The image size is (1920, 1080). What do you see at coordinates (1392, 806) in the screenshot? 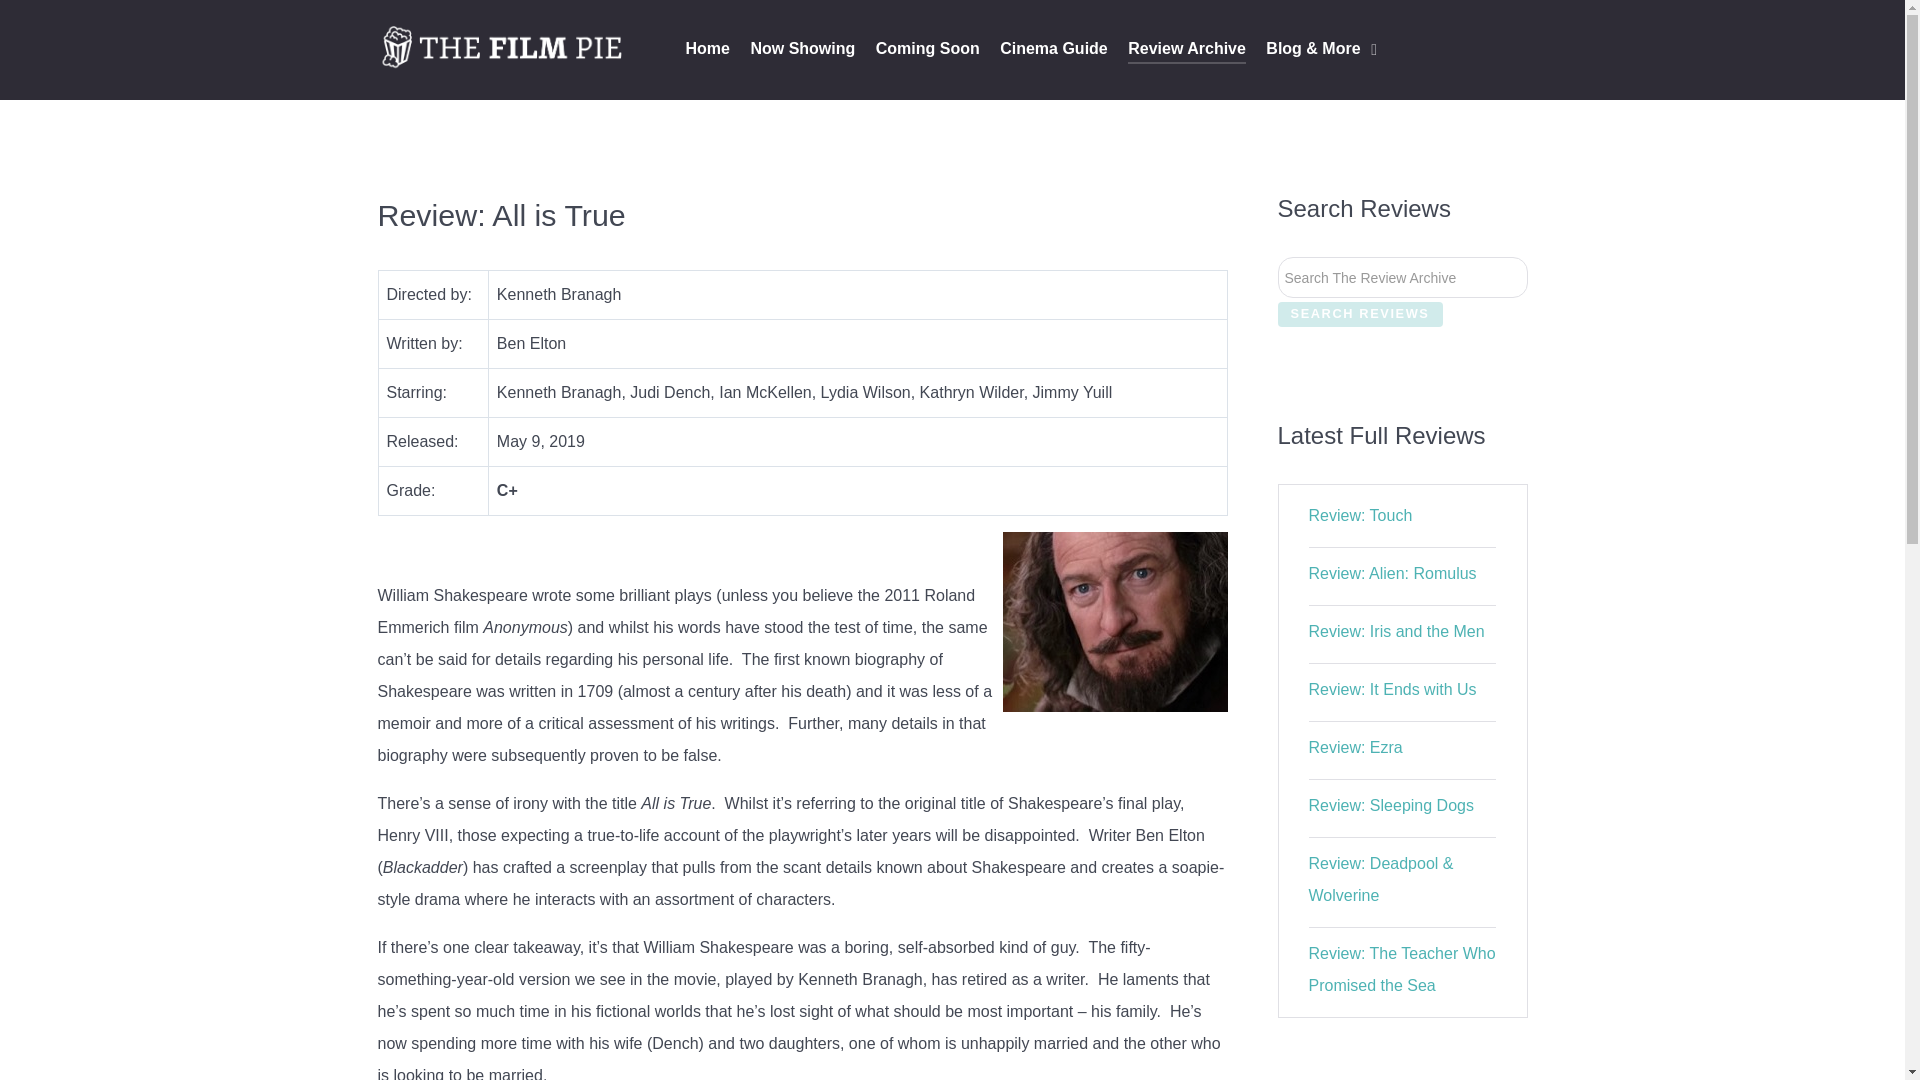
I see `Review: Sleeping Dogs` at bounding box center [1392, 806].